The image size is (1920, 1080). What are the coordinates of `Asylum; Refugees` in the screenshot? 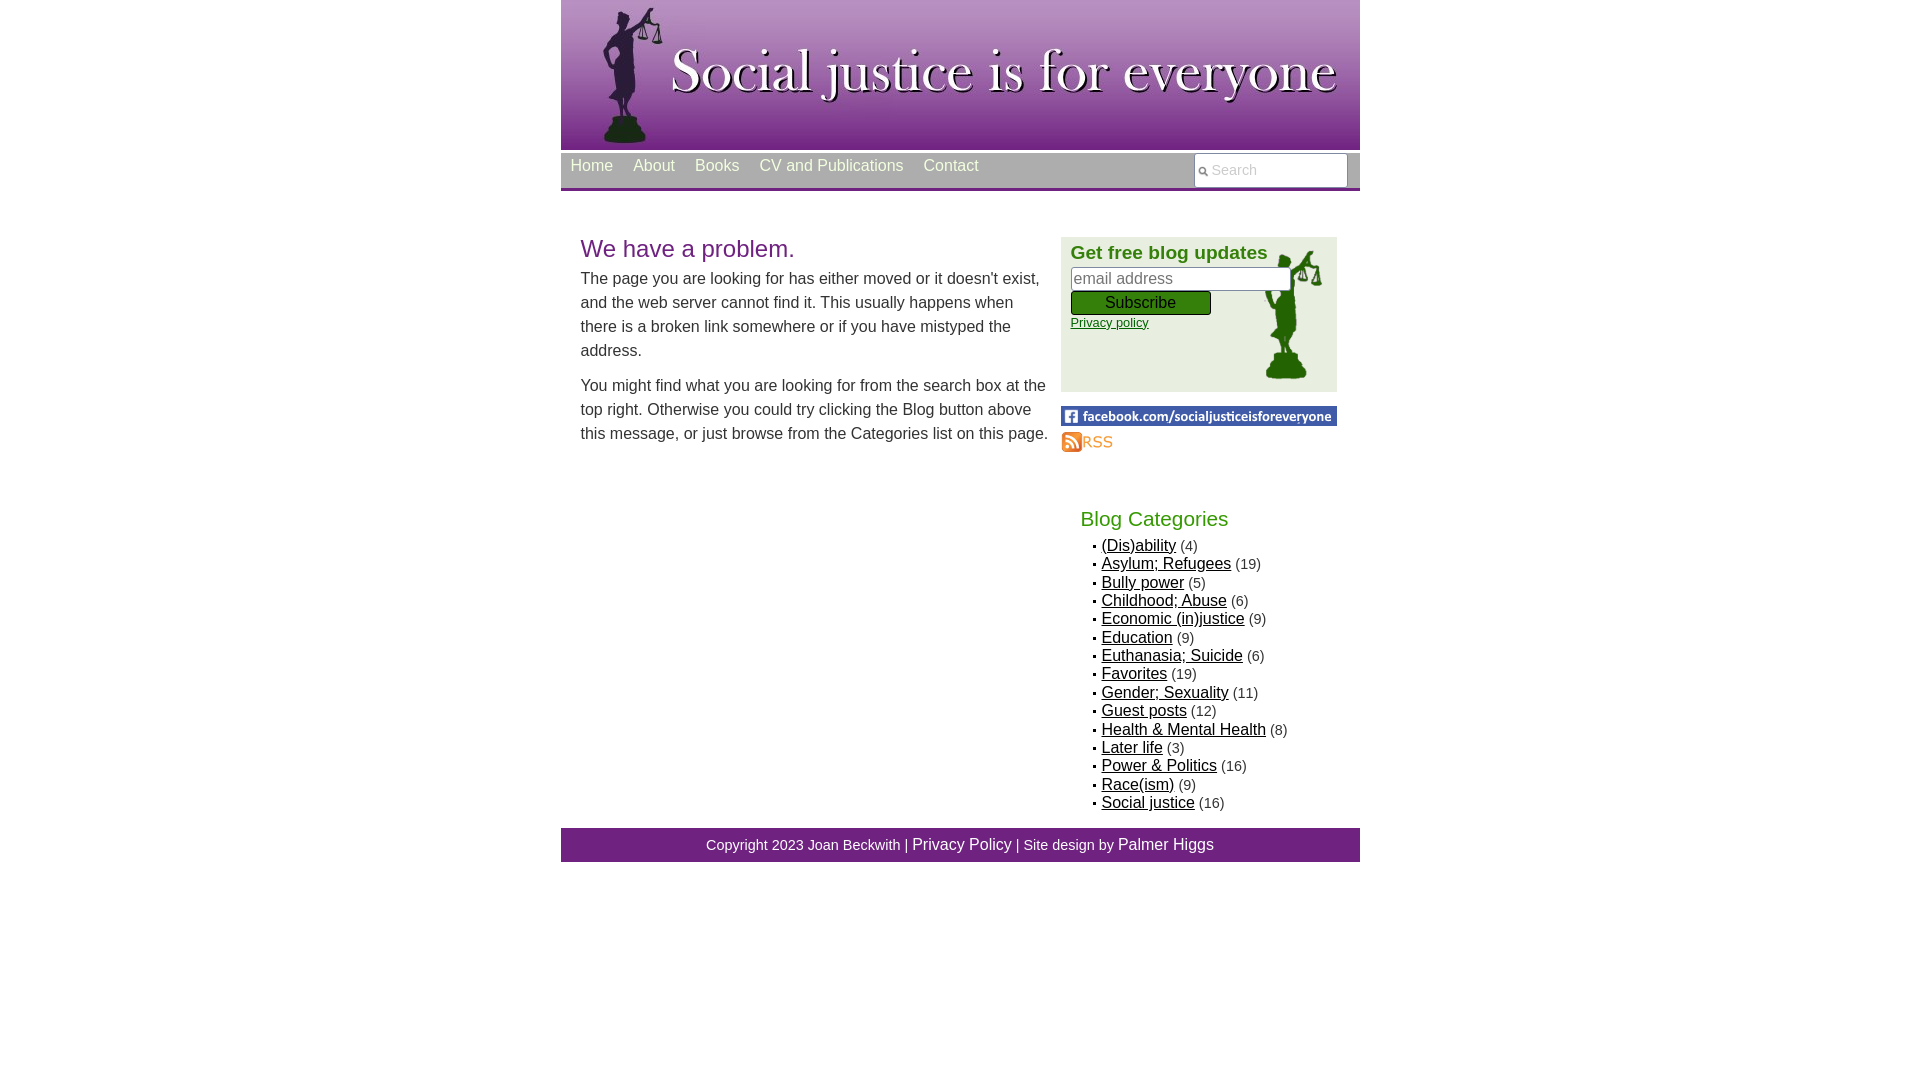 It's located at (1167, 564).